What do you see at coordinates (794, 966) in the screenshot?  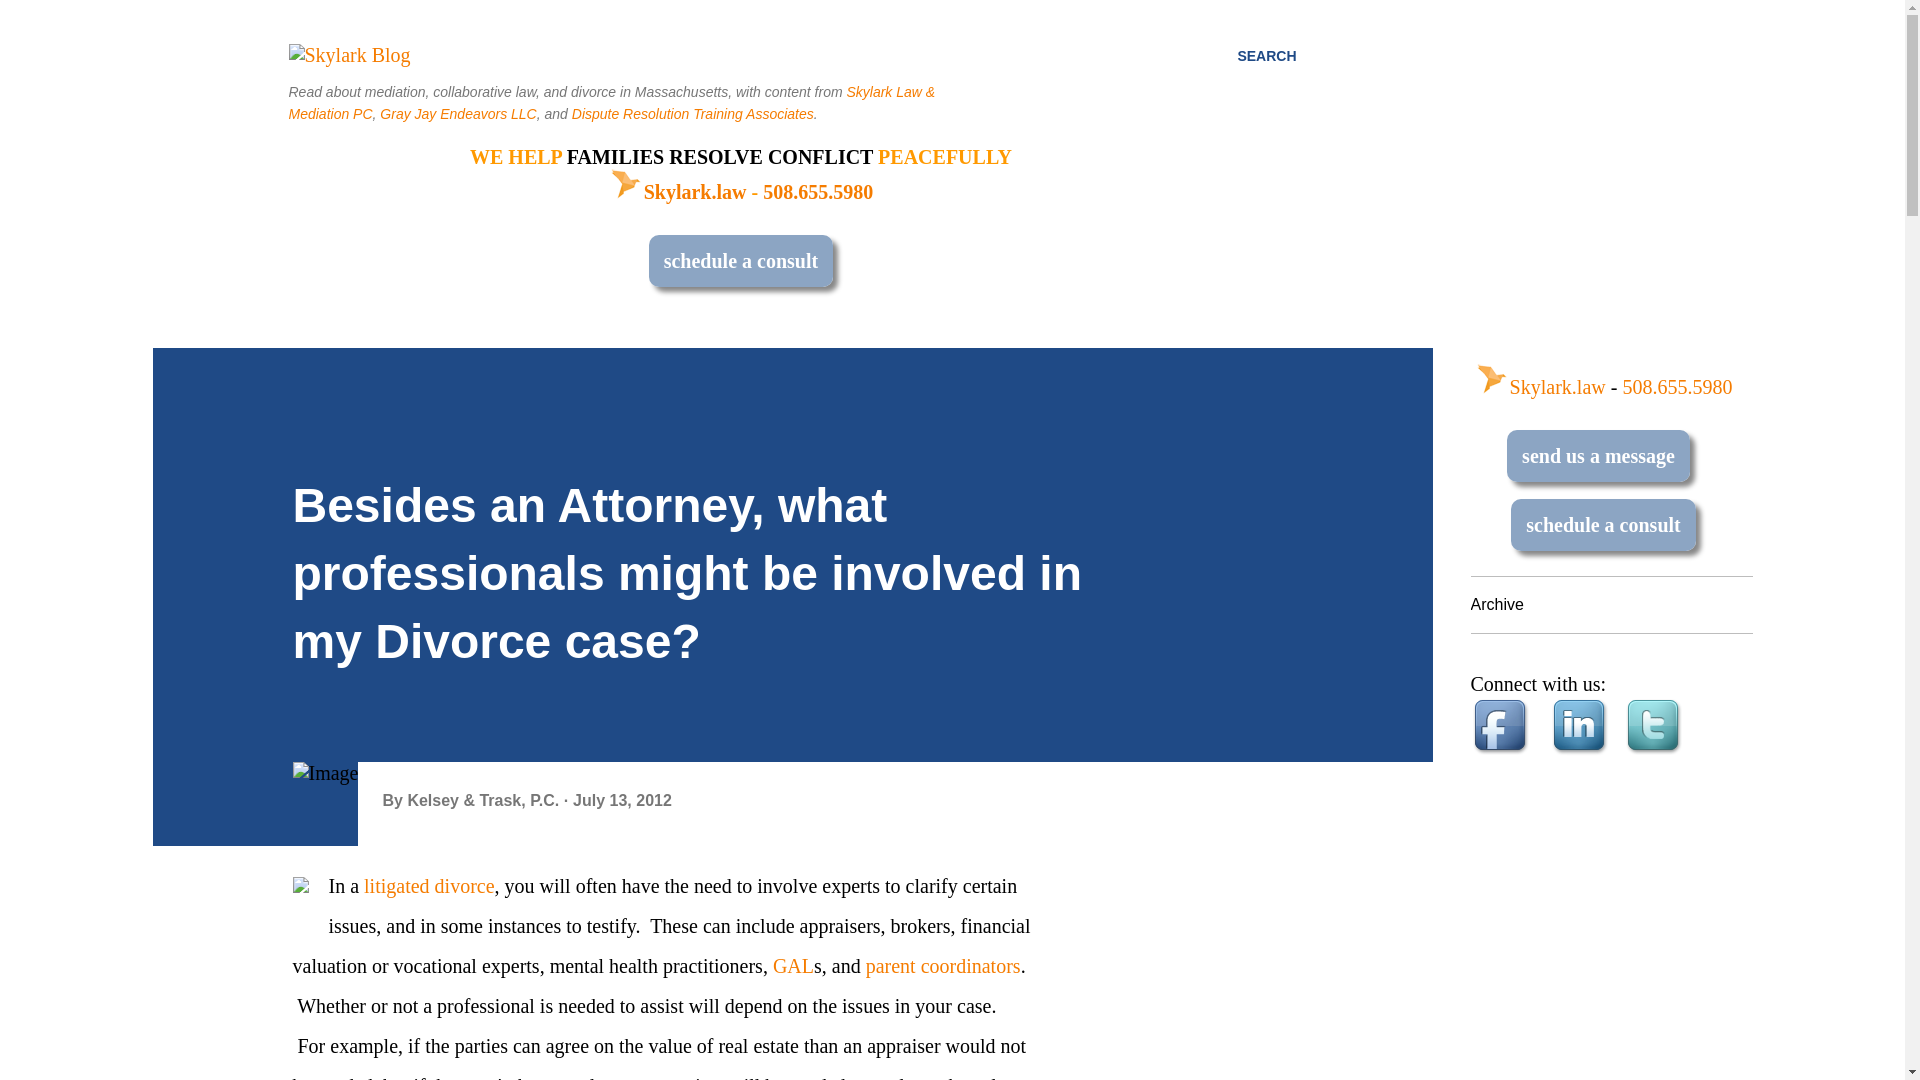 I see `GAL` at bounding box center [794, 966].